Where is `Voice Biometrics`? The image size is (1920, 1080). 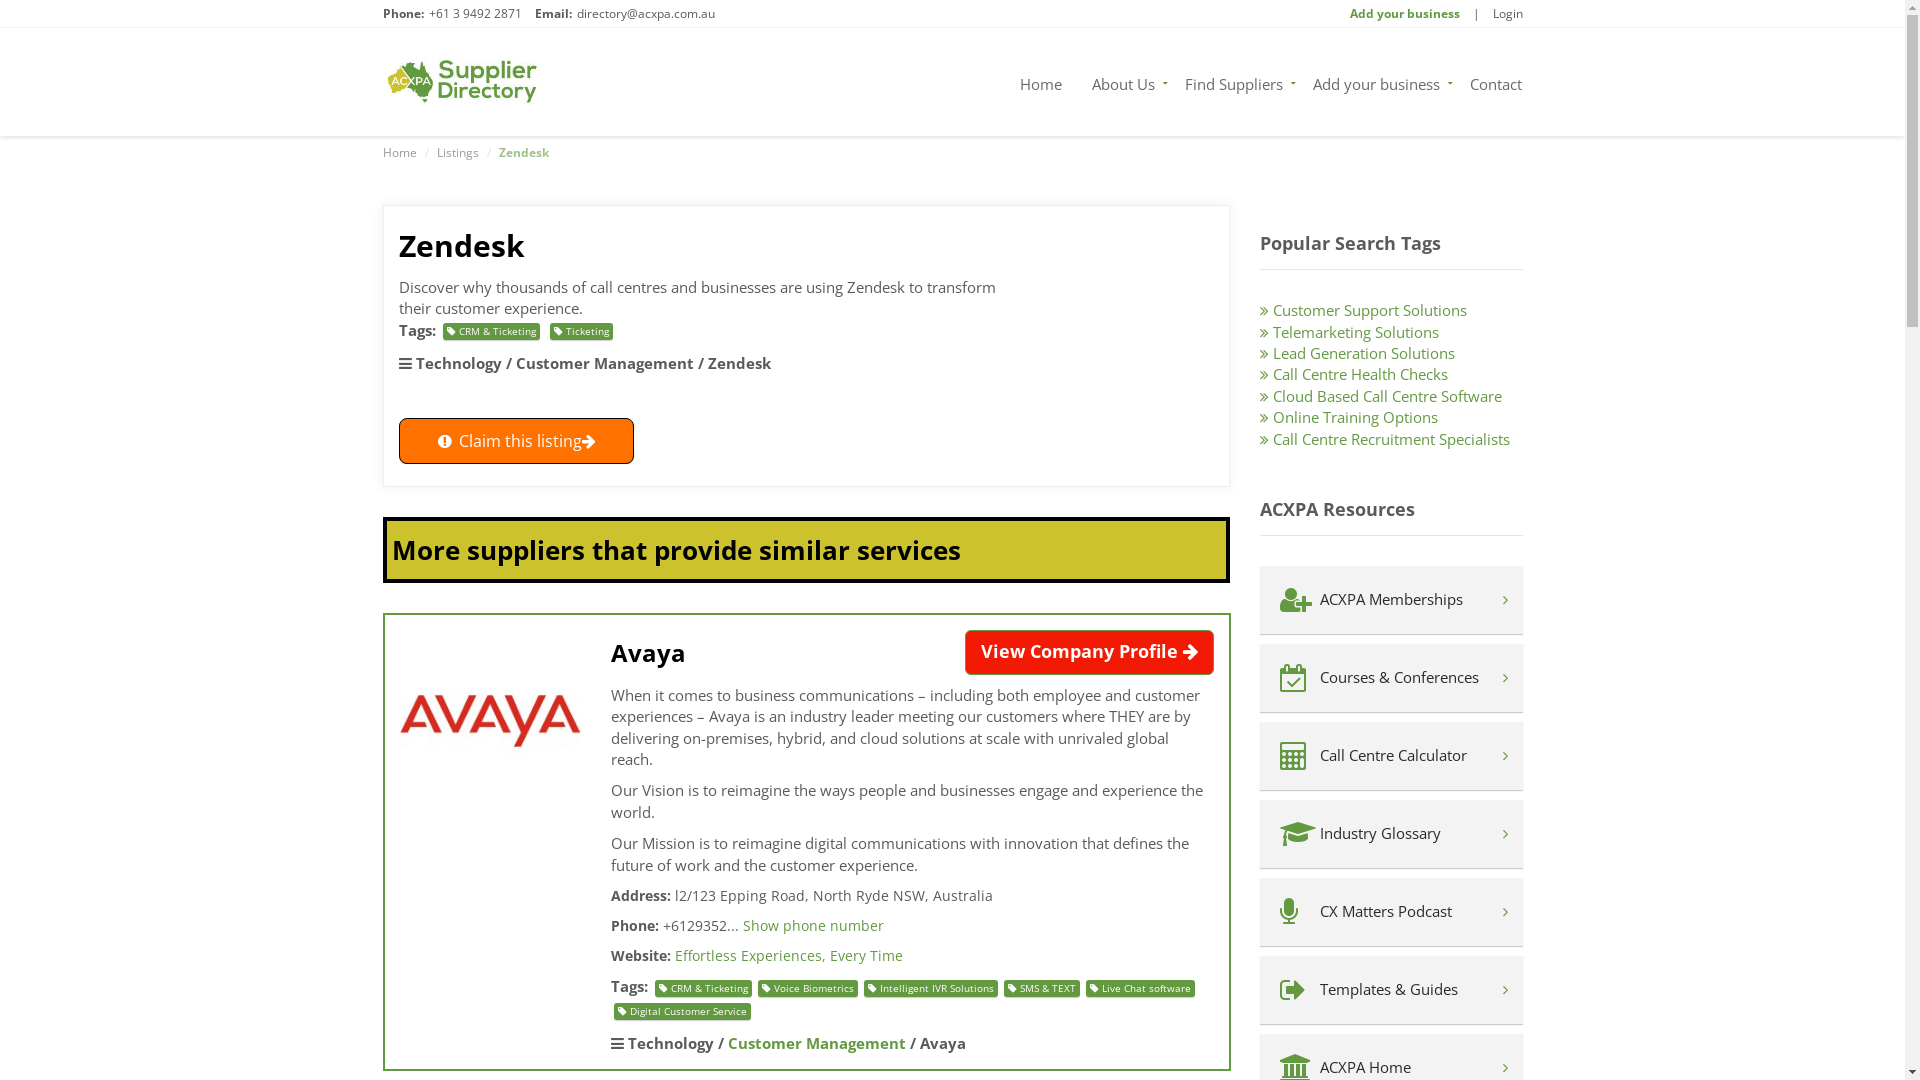
Voice Biometrics is located at coordinates (807, 988).